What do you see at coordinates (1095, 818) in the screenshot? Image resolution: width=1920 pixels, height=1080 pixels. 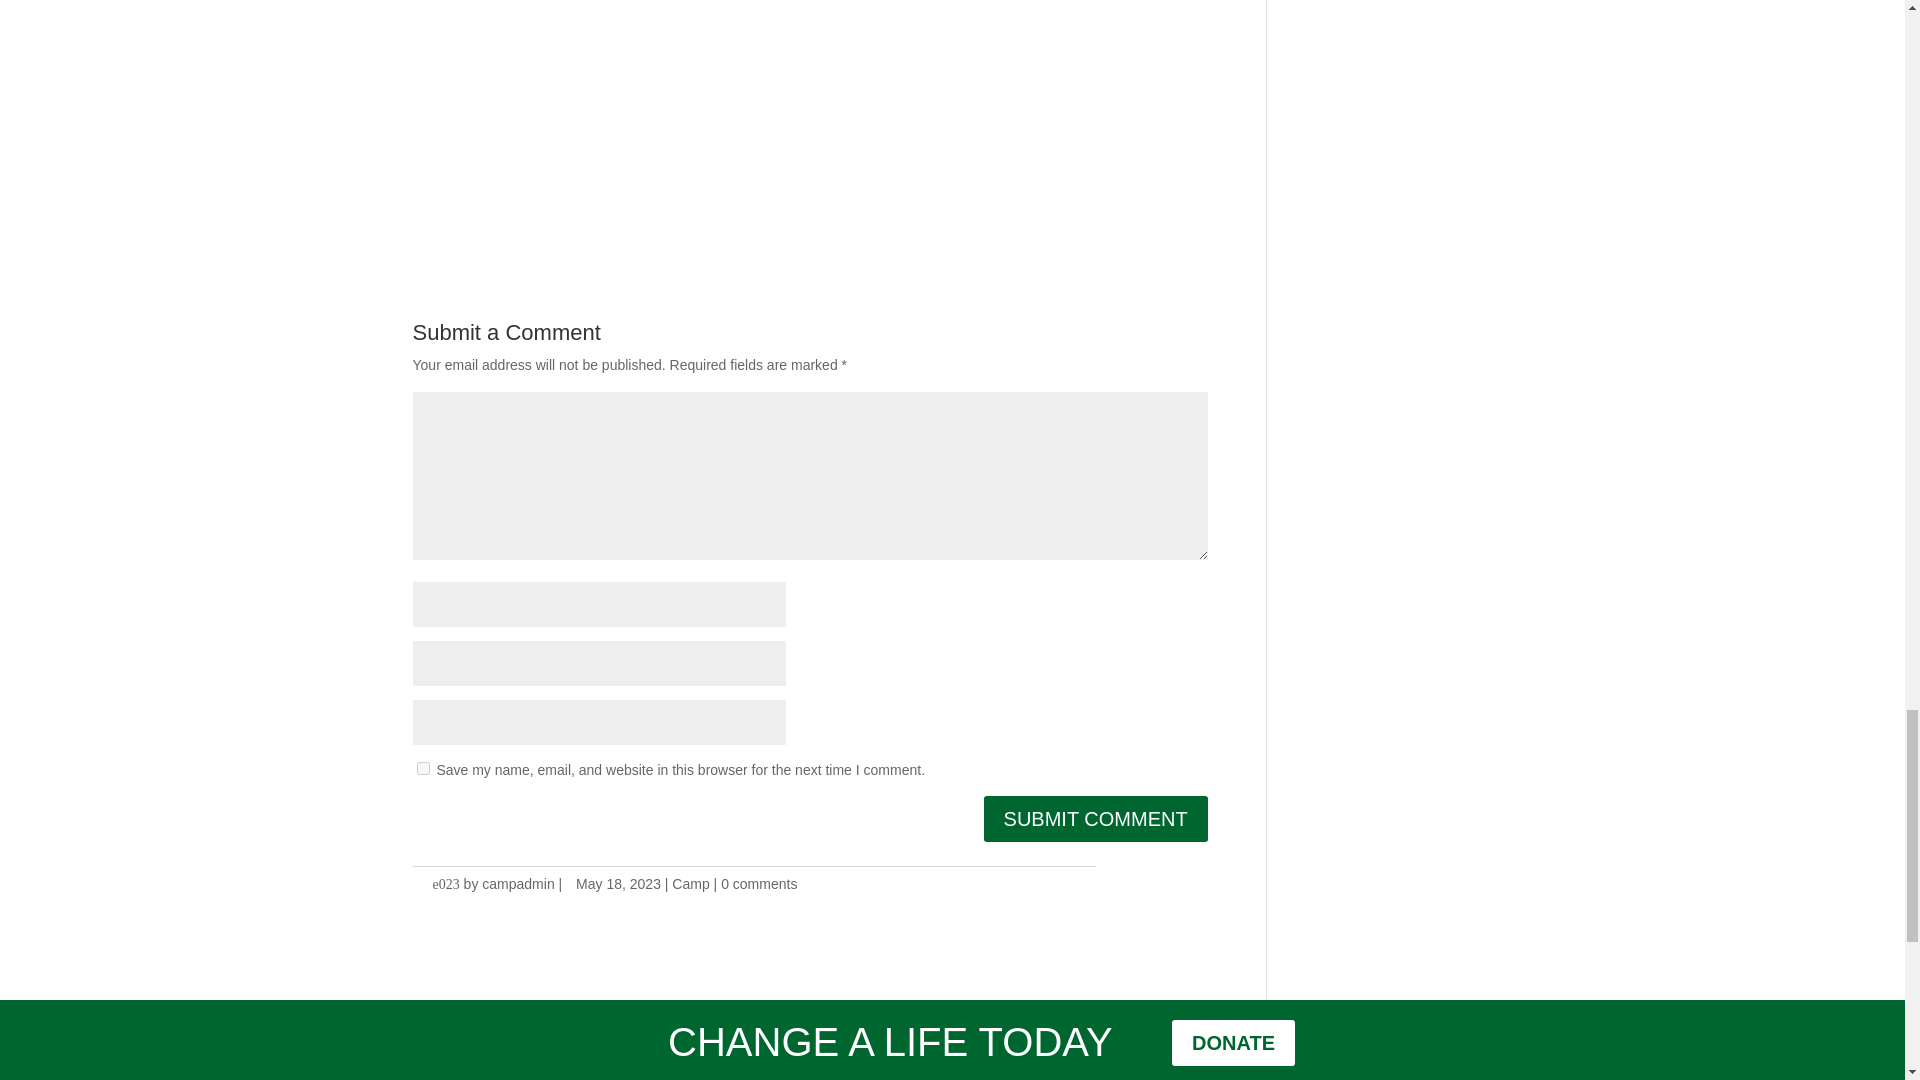 I see `Submit Comment` at bounding box center [1095, 818].